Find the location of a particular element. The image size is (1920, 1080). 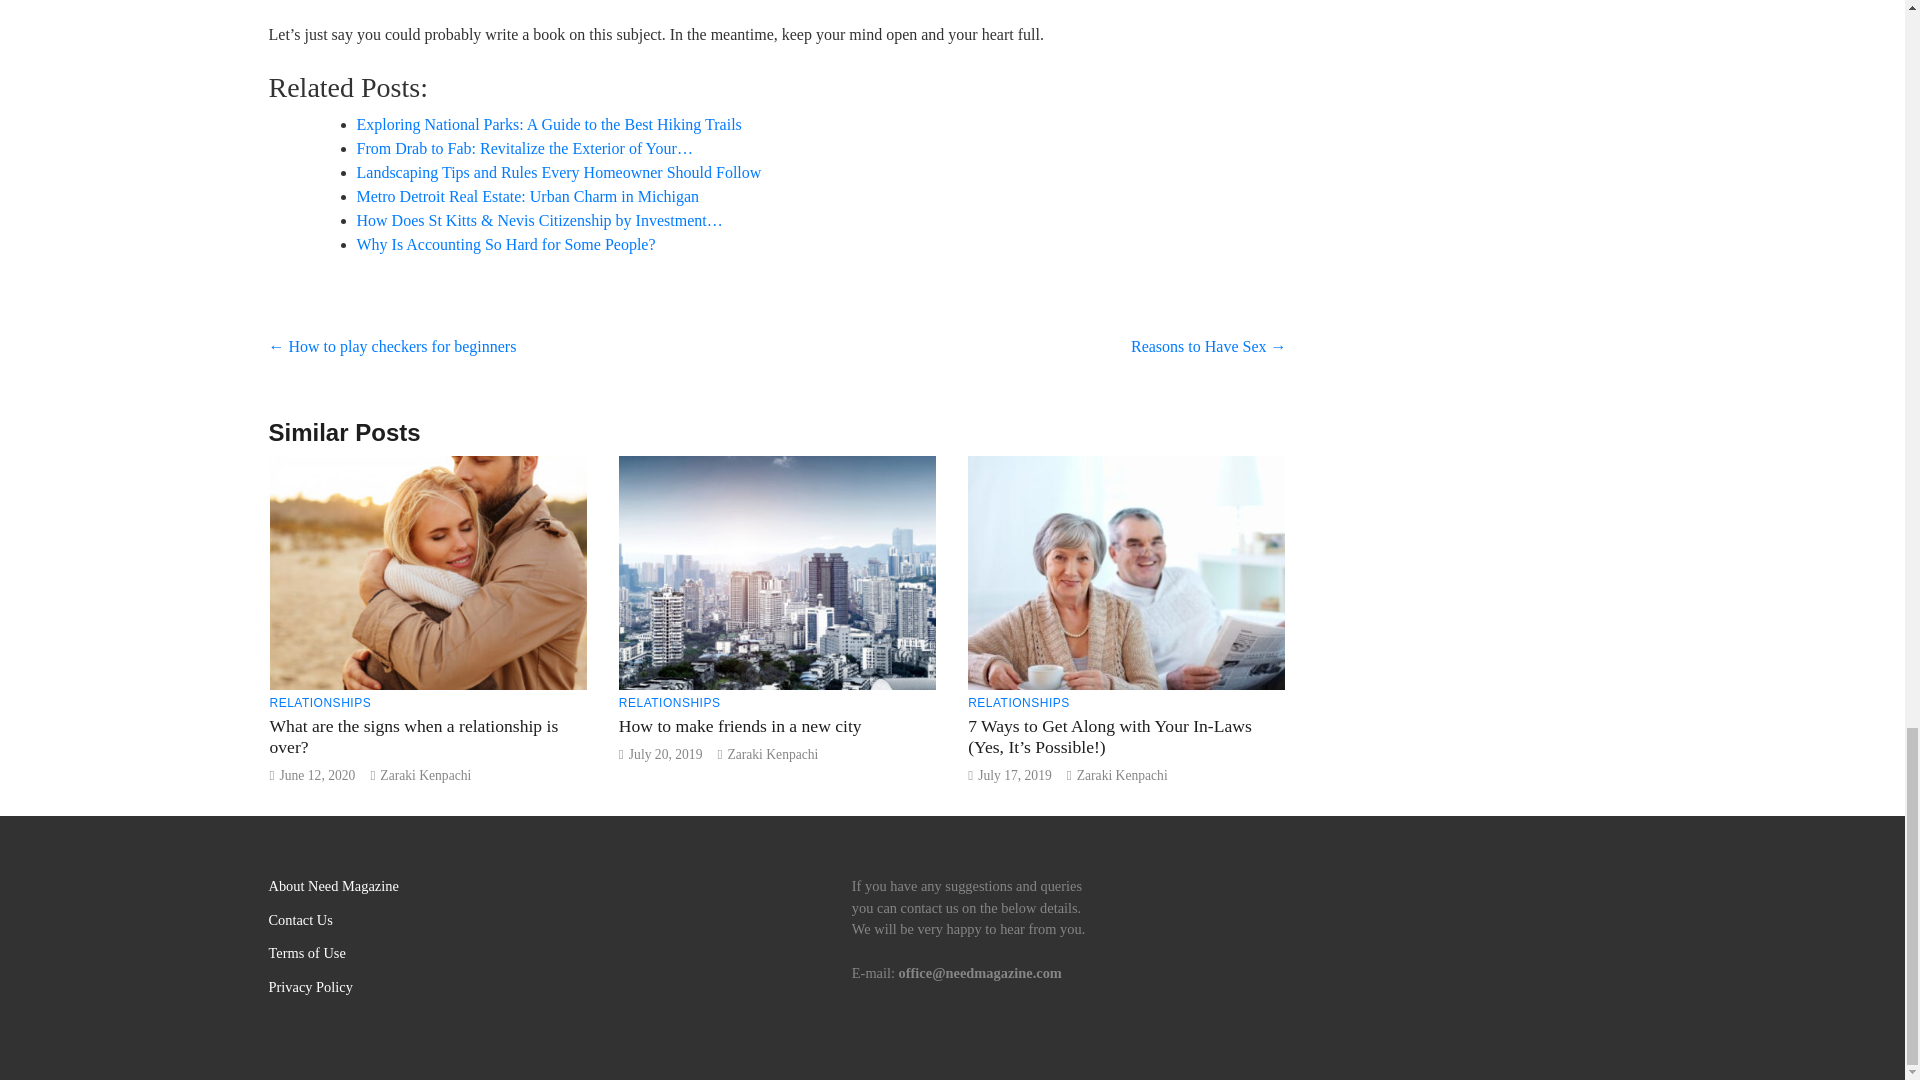

Exploring National Parks: A Guide to the Best Hiking Trails is located at coordinates (548, 124).